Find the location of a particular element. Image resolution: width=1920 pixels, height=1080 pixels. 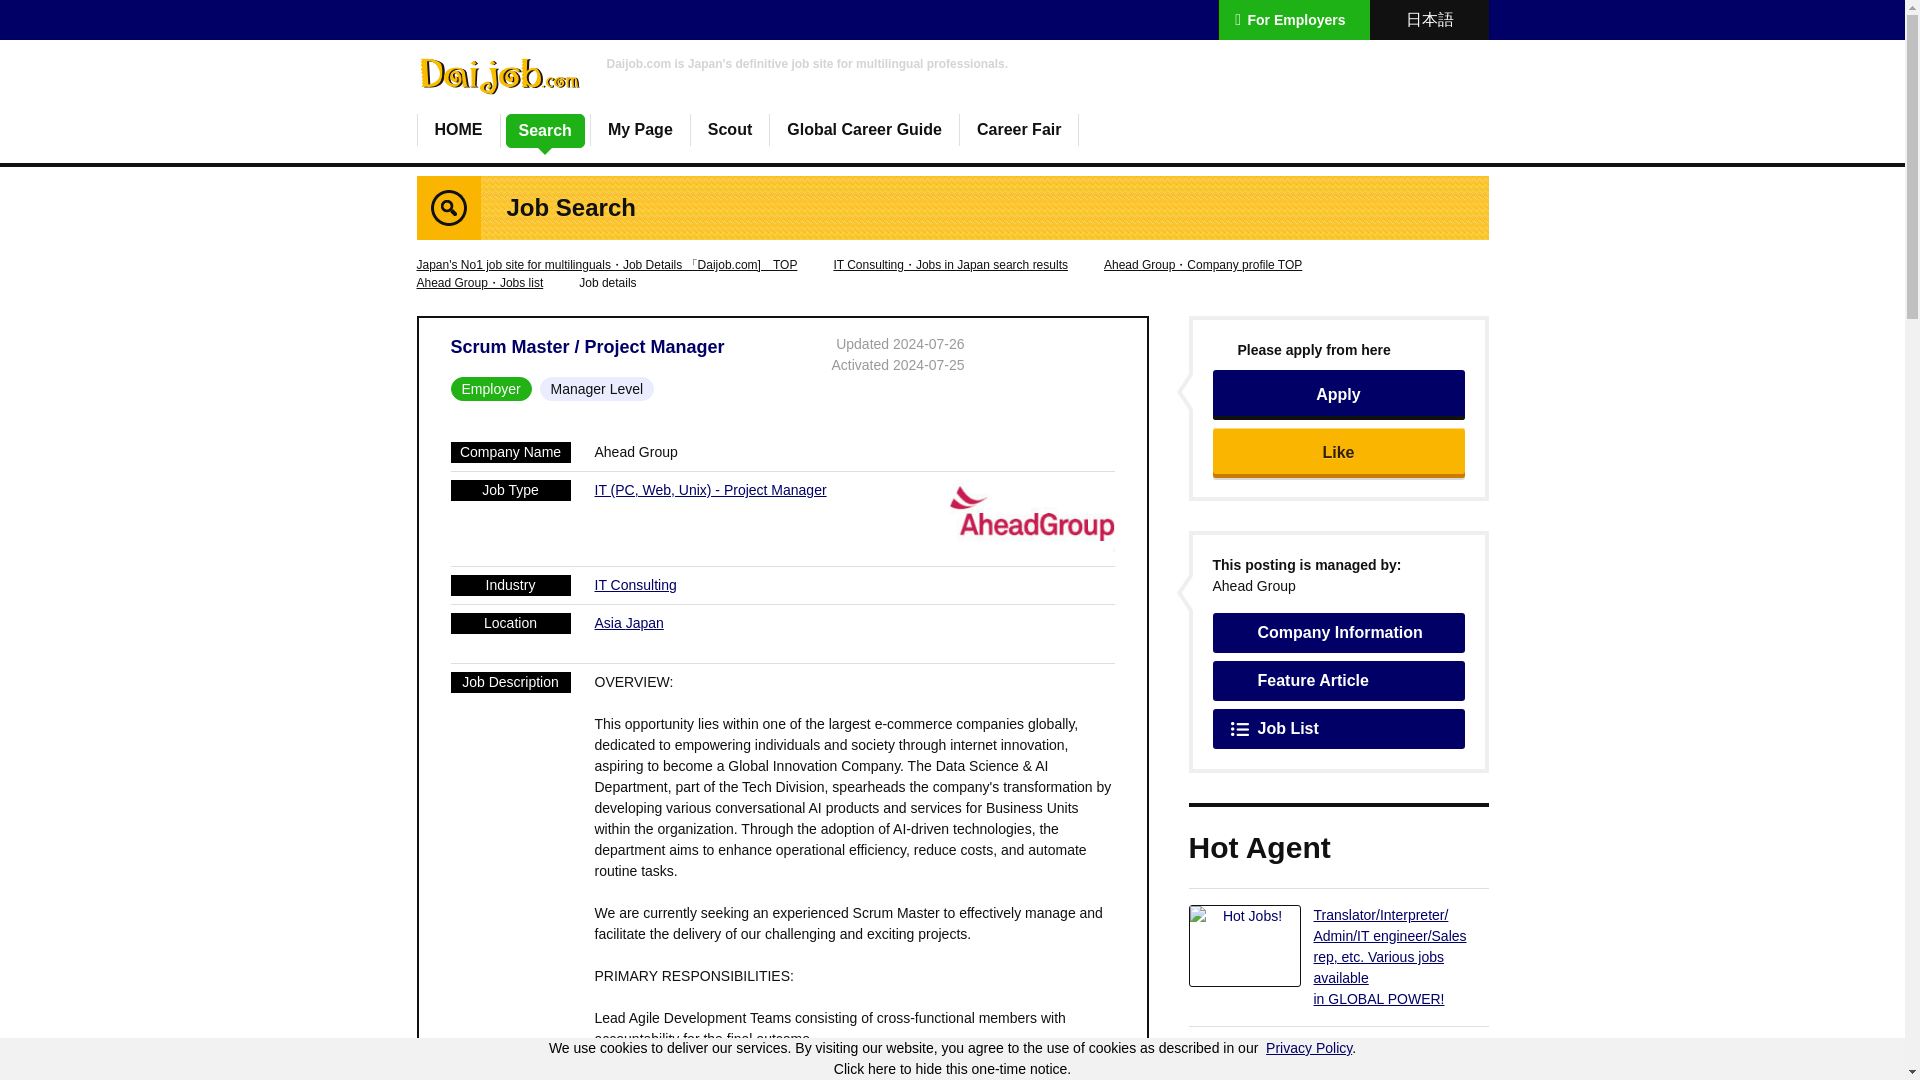

Scout is located at coordinates (730, 130).